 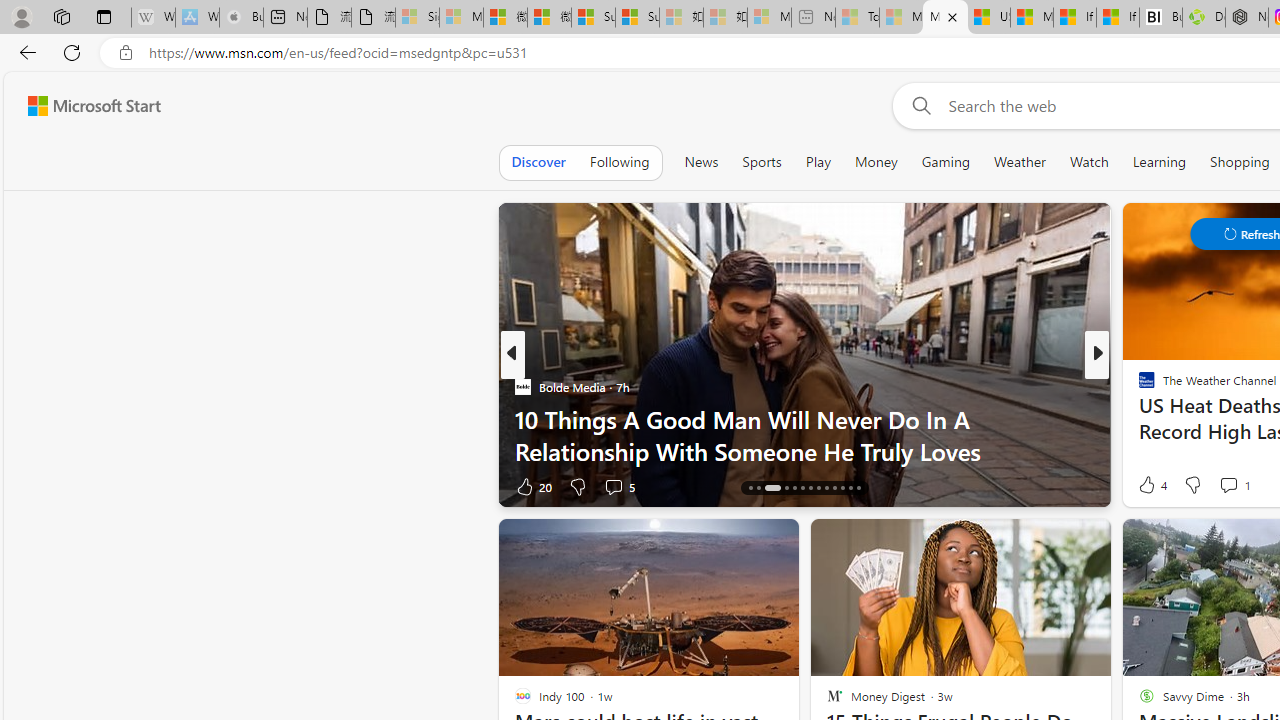 What do you see at coordinates (532, 486) in the screenshot?
I see `20 Like` at bounding box center [532, 486].